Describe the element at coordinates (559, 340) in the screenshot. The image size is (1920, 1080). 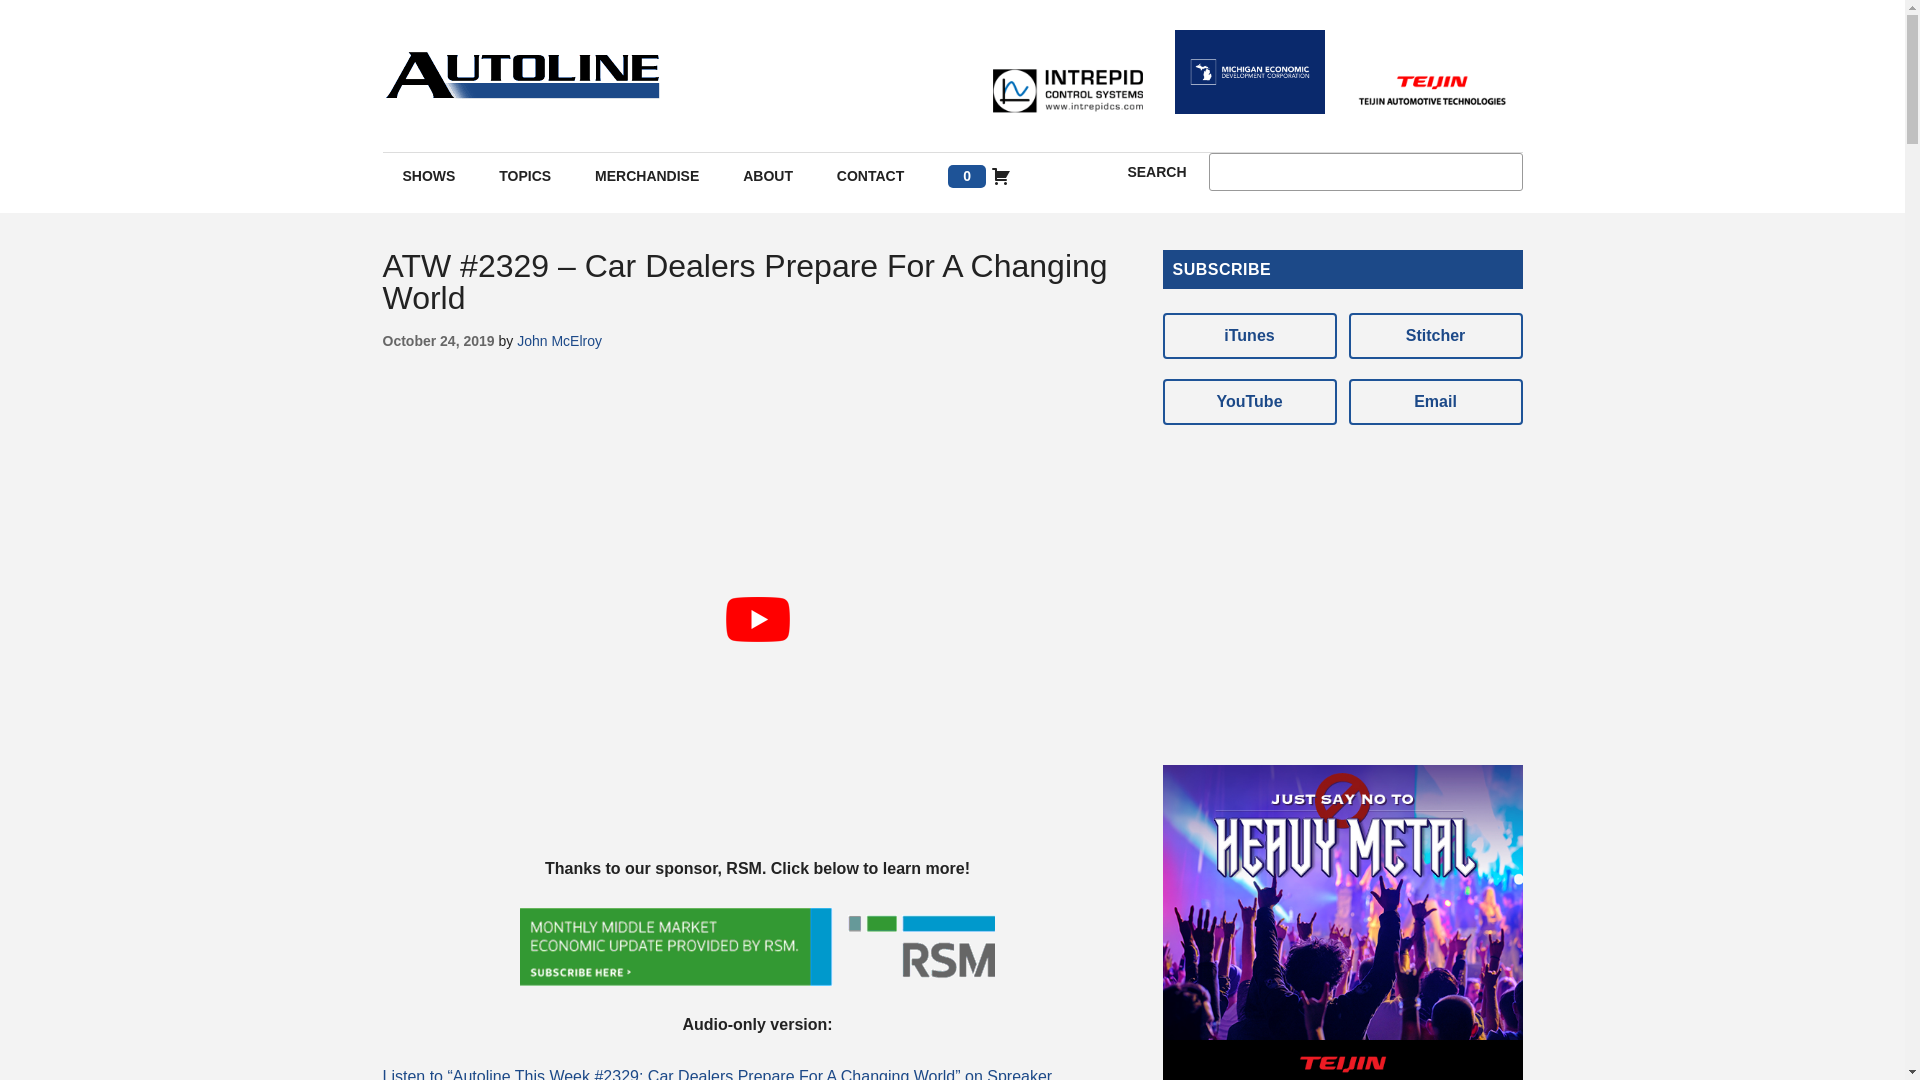
I see `John McElroy` at that location.